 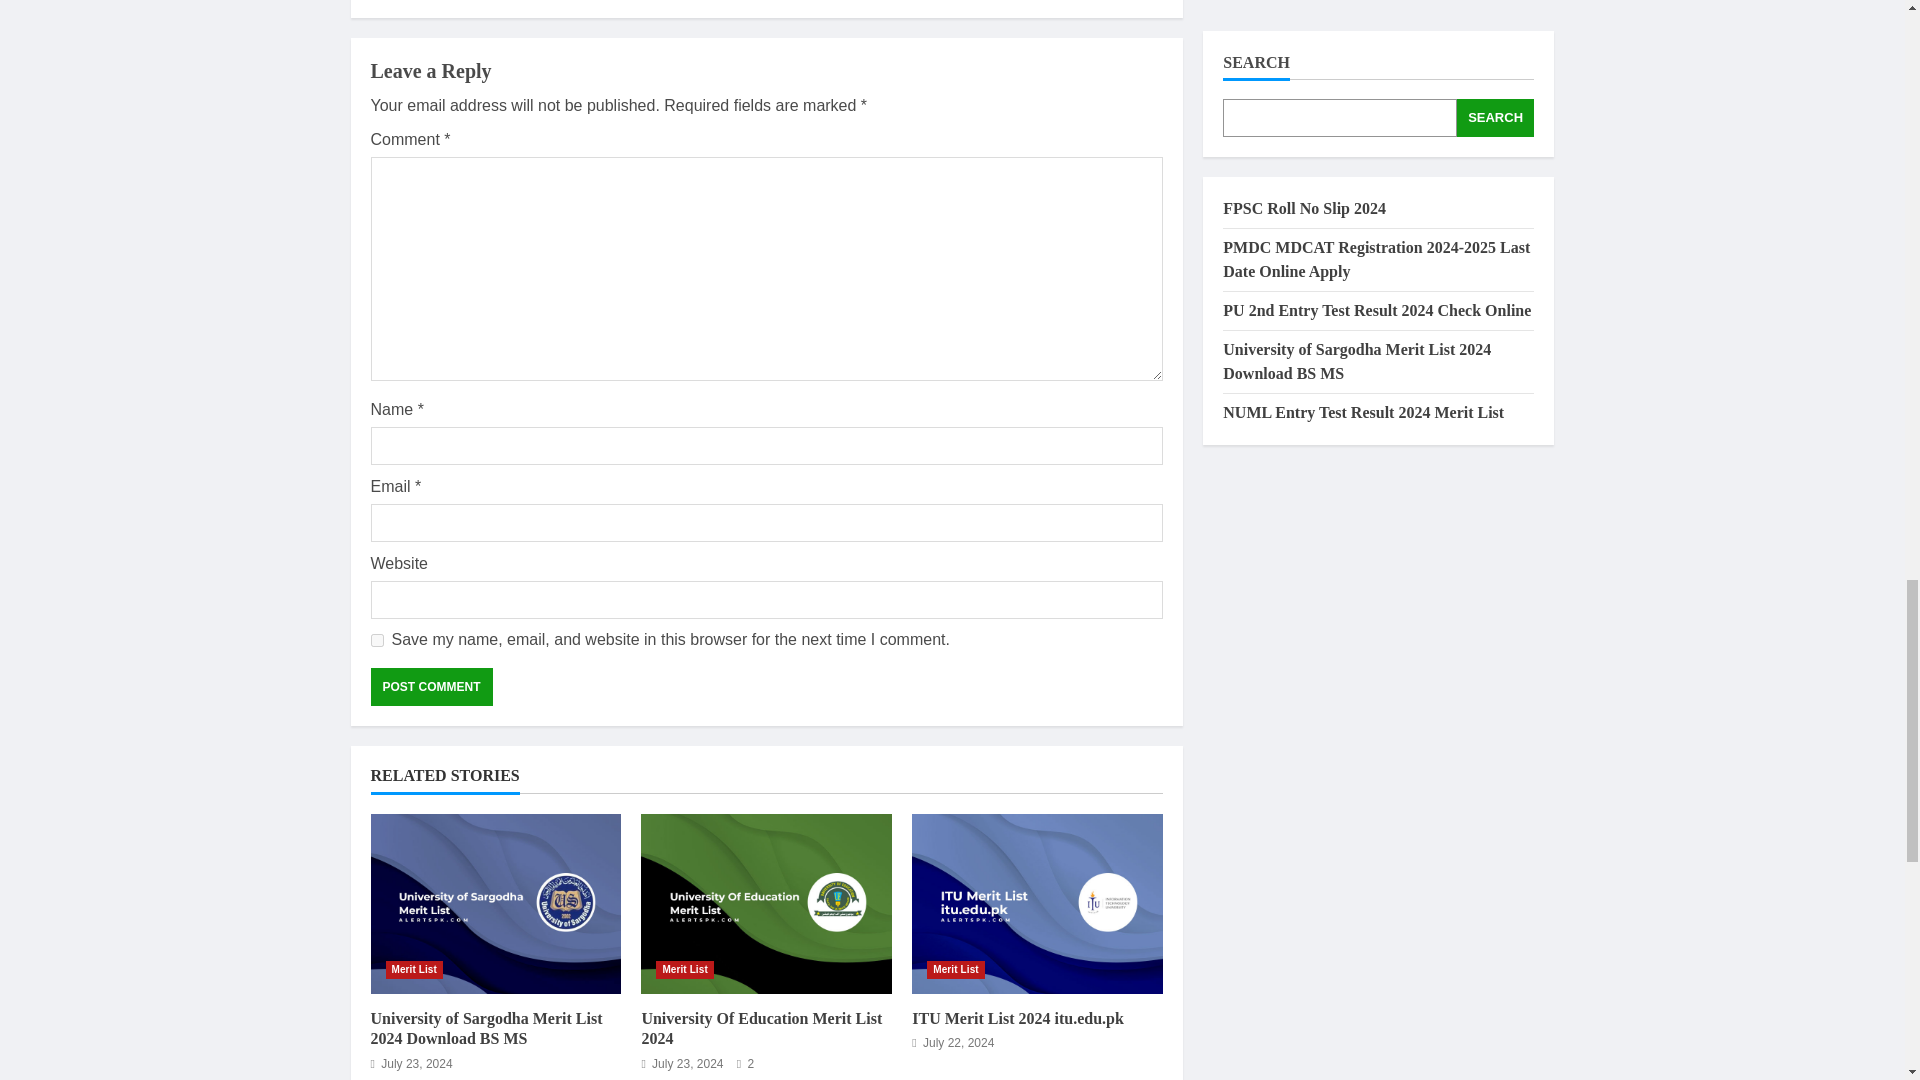 What do you see at coordinates (955, 970) in the screenshot?
I see `Merit List` at bounding box center [955, 970].